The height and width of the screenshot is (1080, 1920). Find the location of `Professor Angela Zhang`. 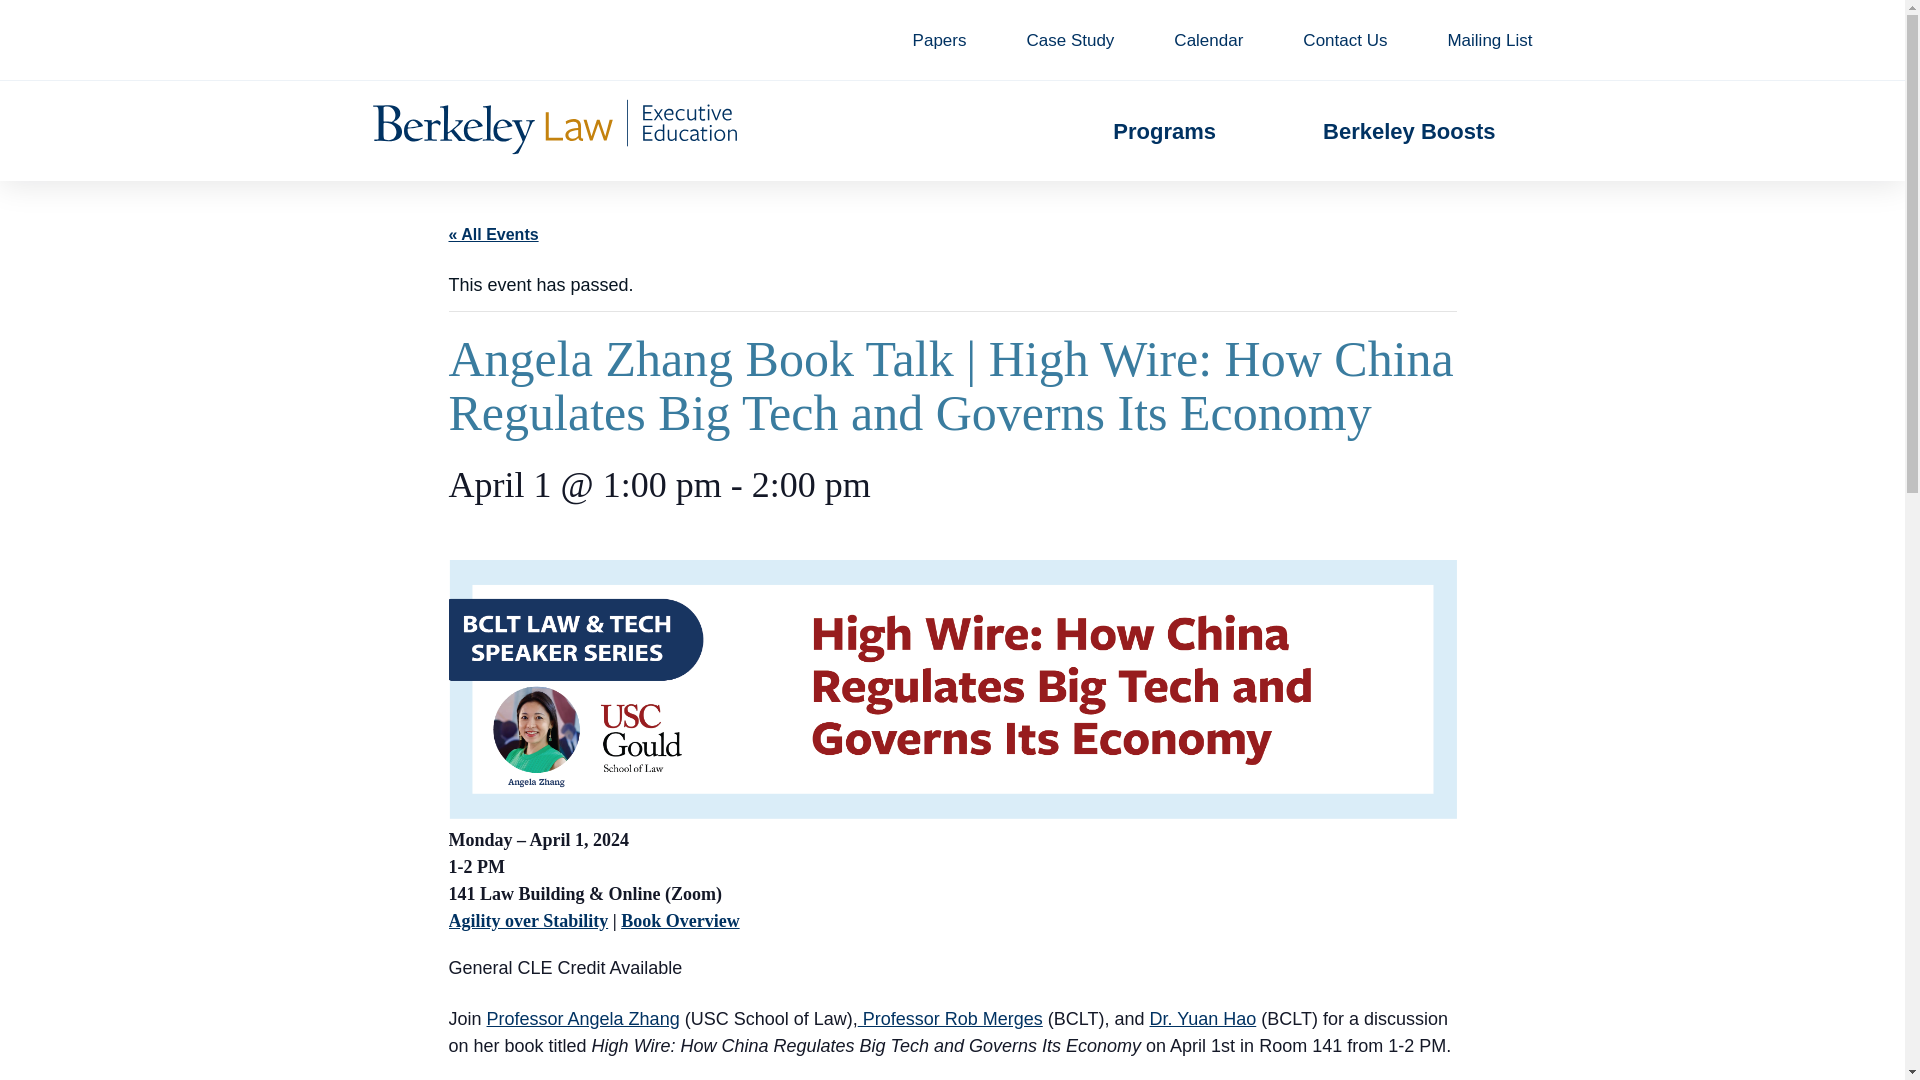

Professor Angela Zhang is located at coordinates (583, 1018).